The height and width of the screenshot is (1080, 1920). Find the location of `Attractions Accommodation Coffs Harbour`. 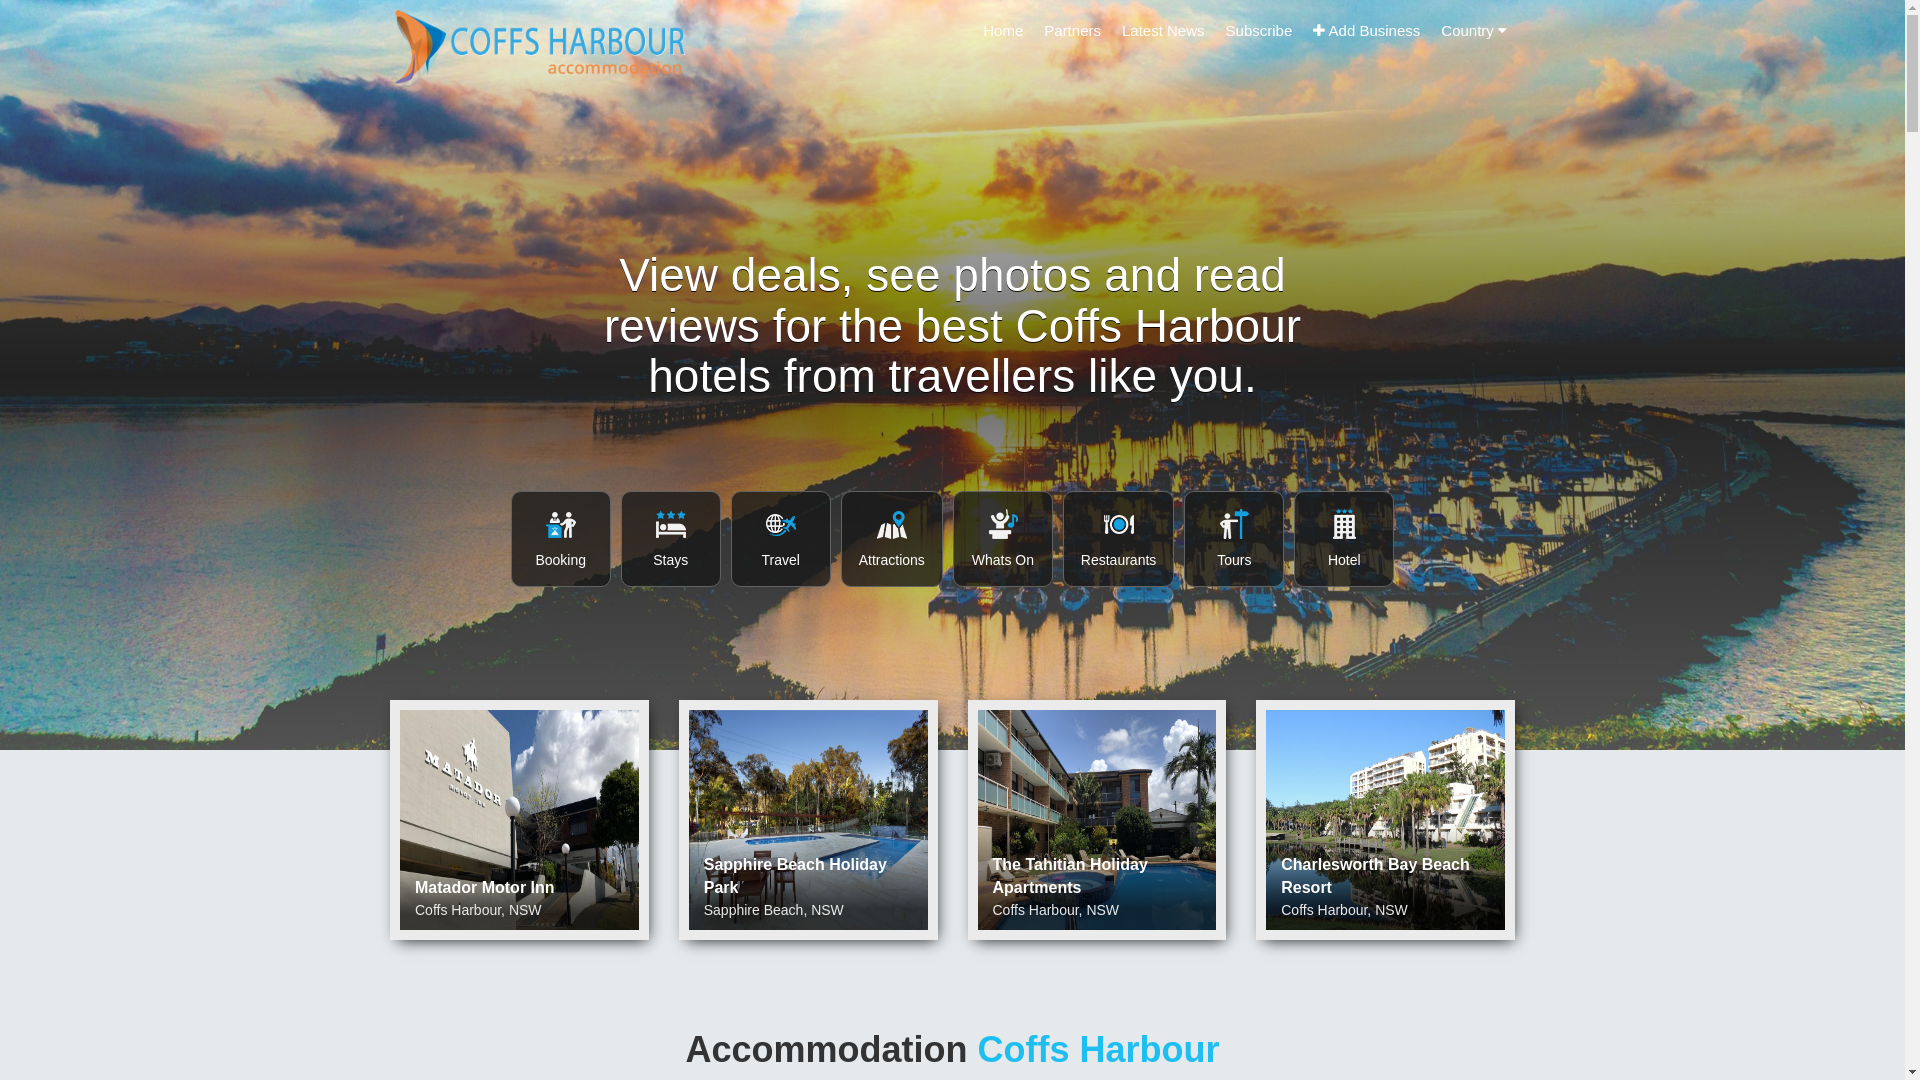

Attractions Accommodation Coffs Harbour is located at coordinates (892, 538).